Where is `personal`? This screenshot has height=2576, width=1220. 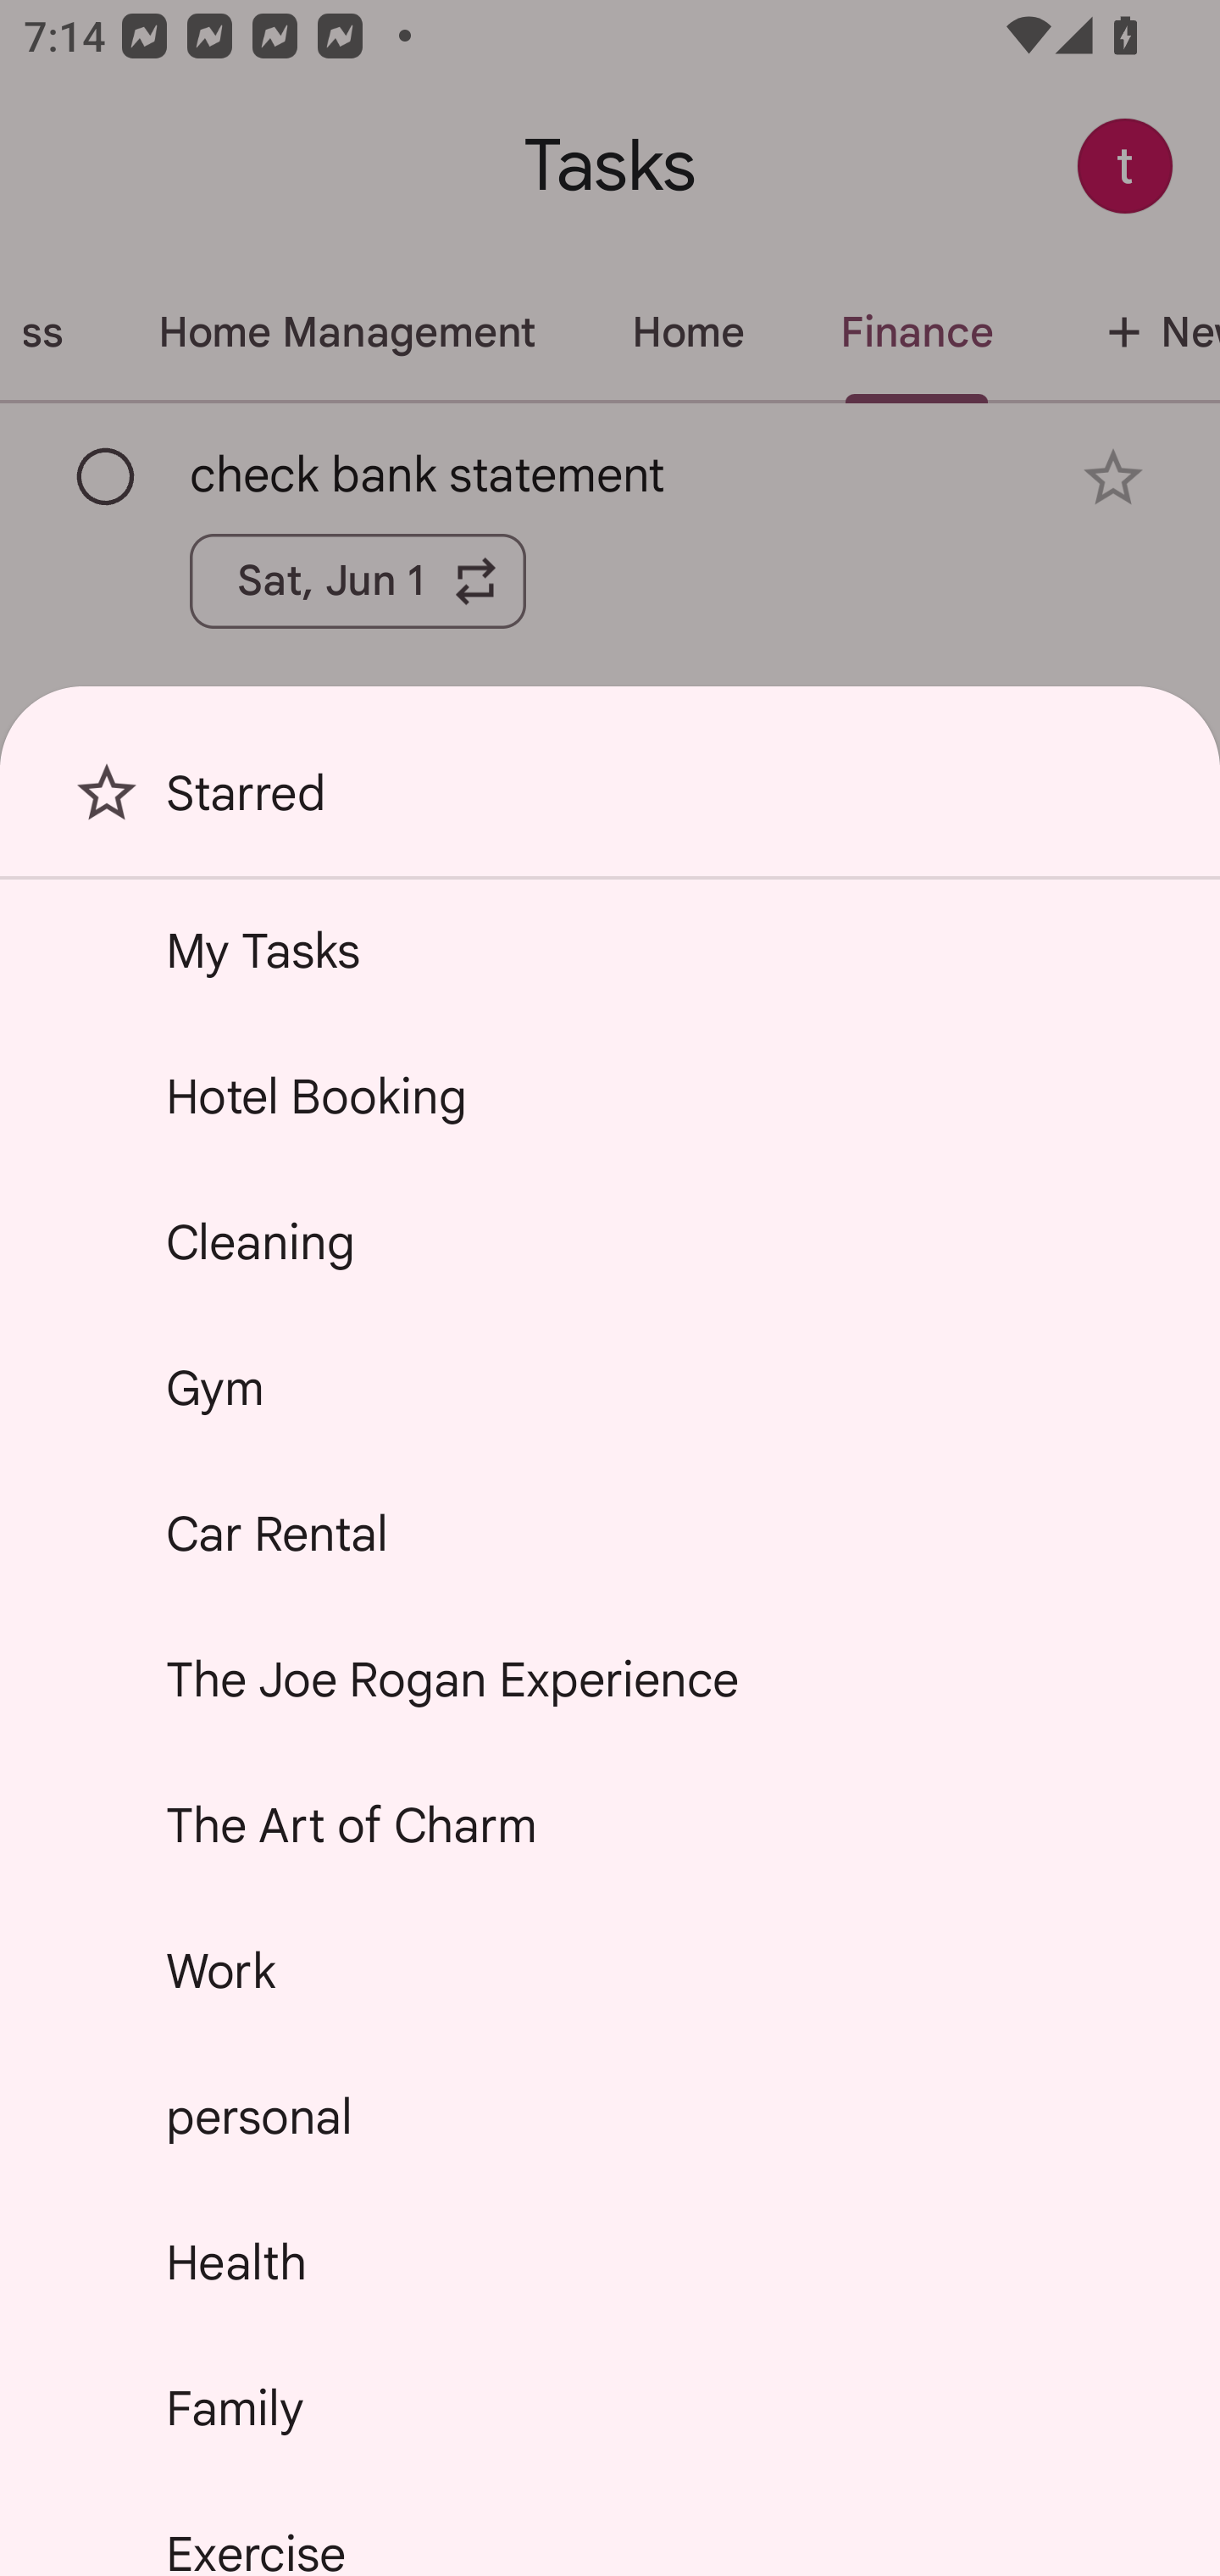
personal is located at coordinates (610, 2115).